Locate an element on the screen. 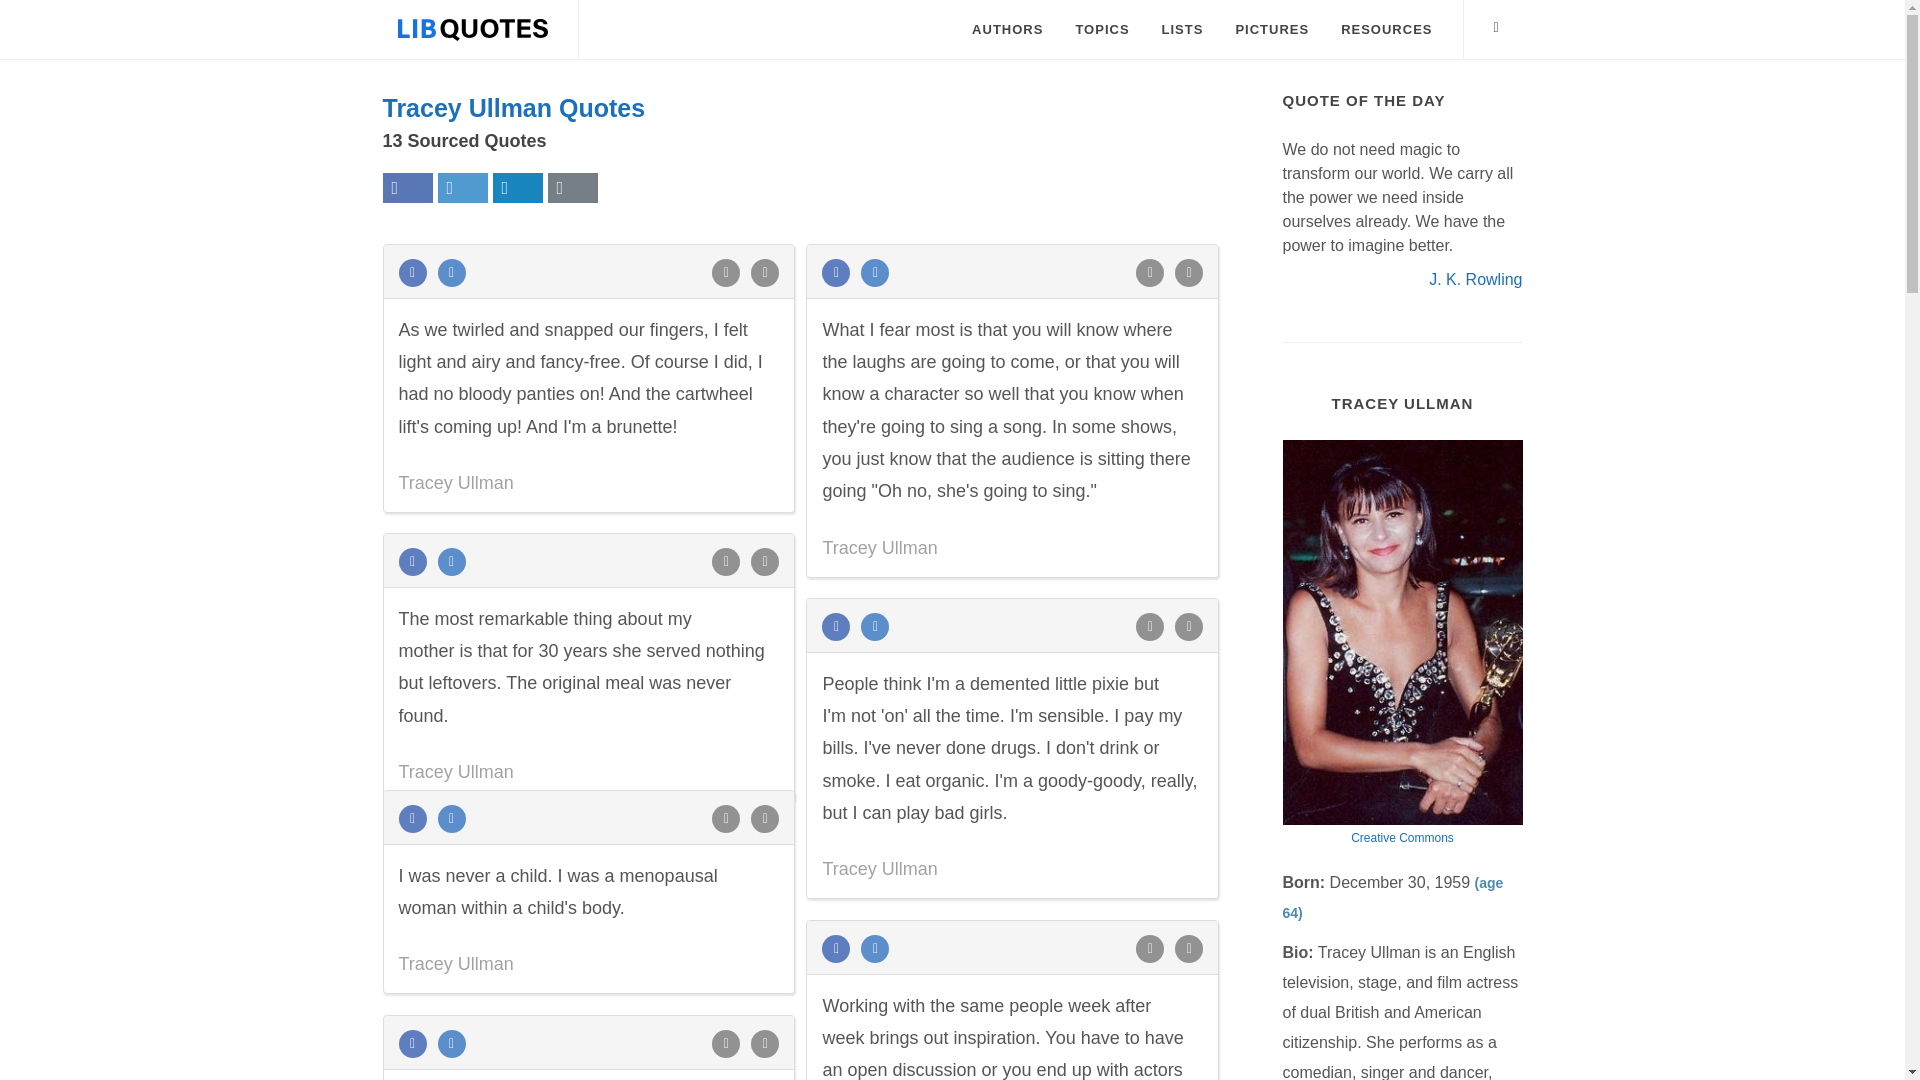  PICTURES is located at coordinates (1272, 30).